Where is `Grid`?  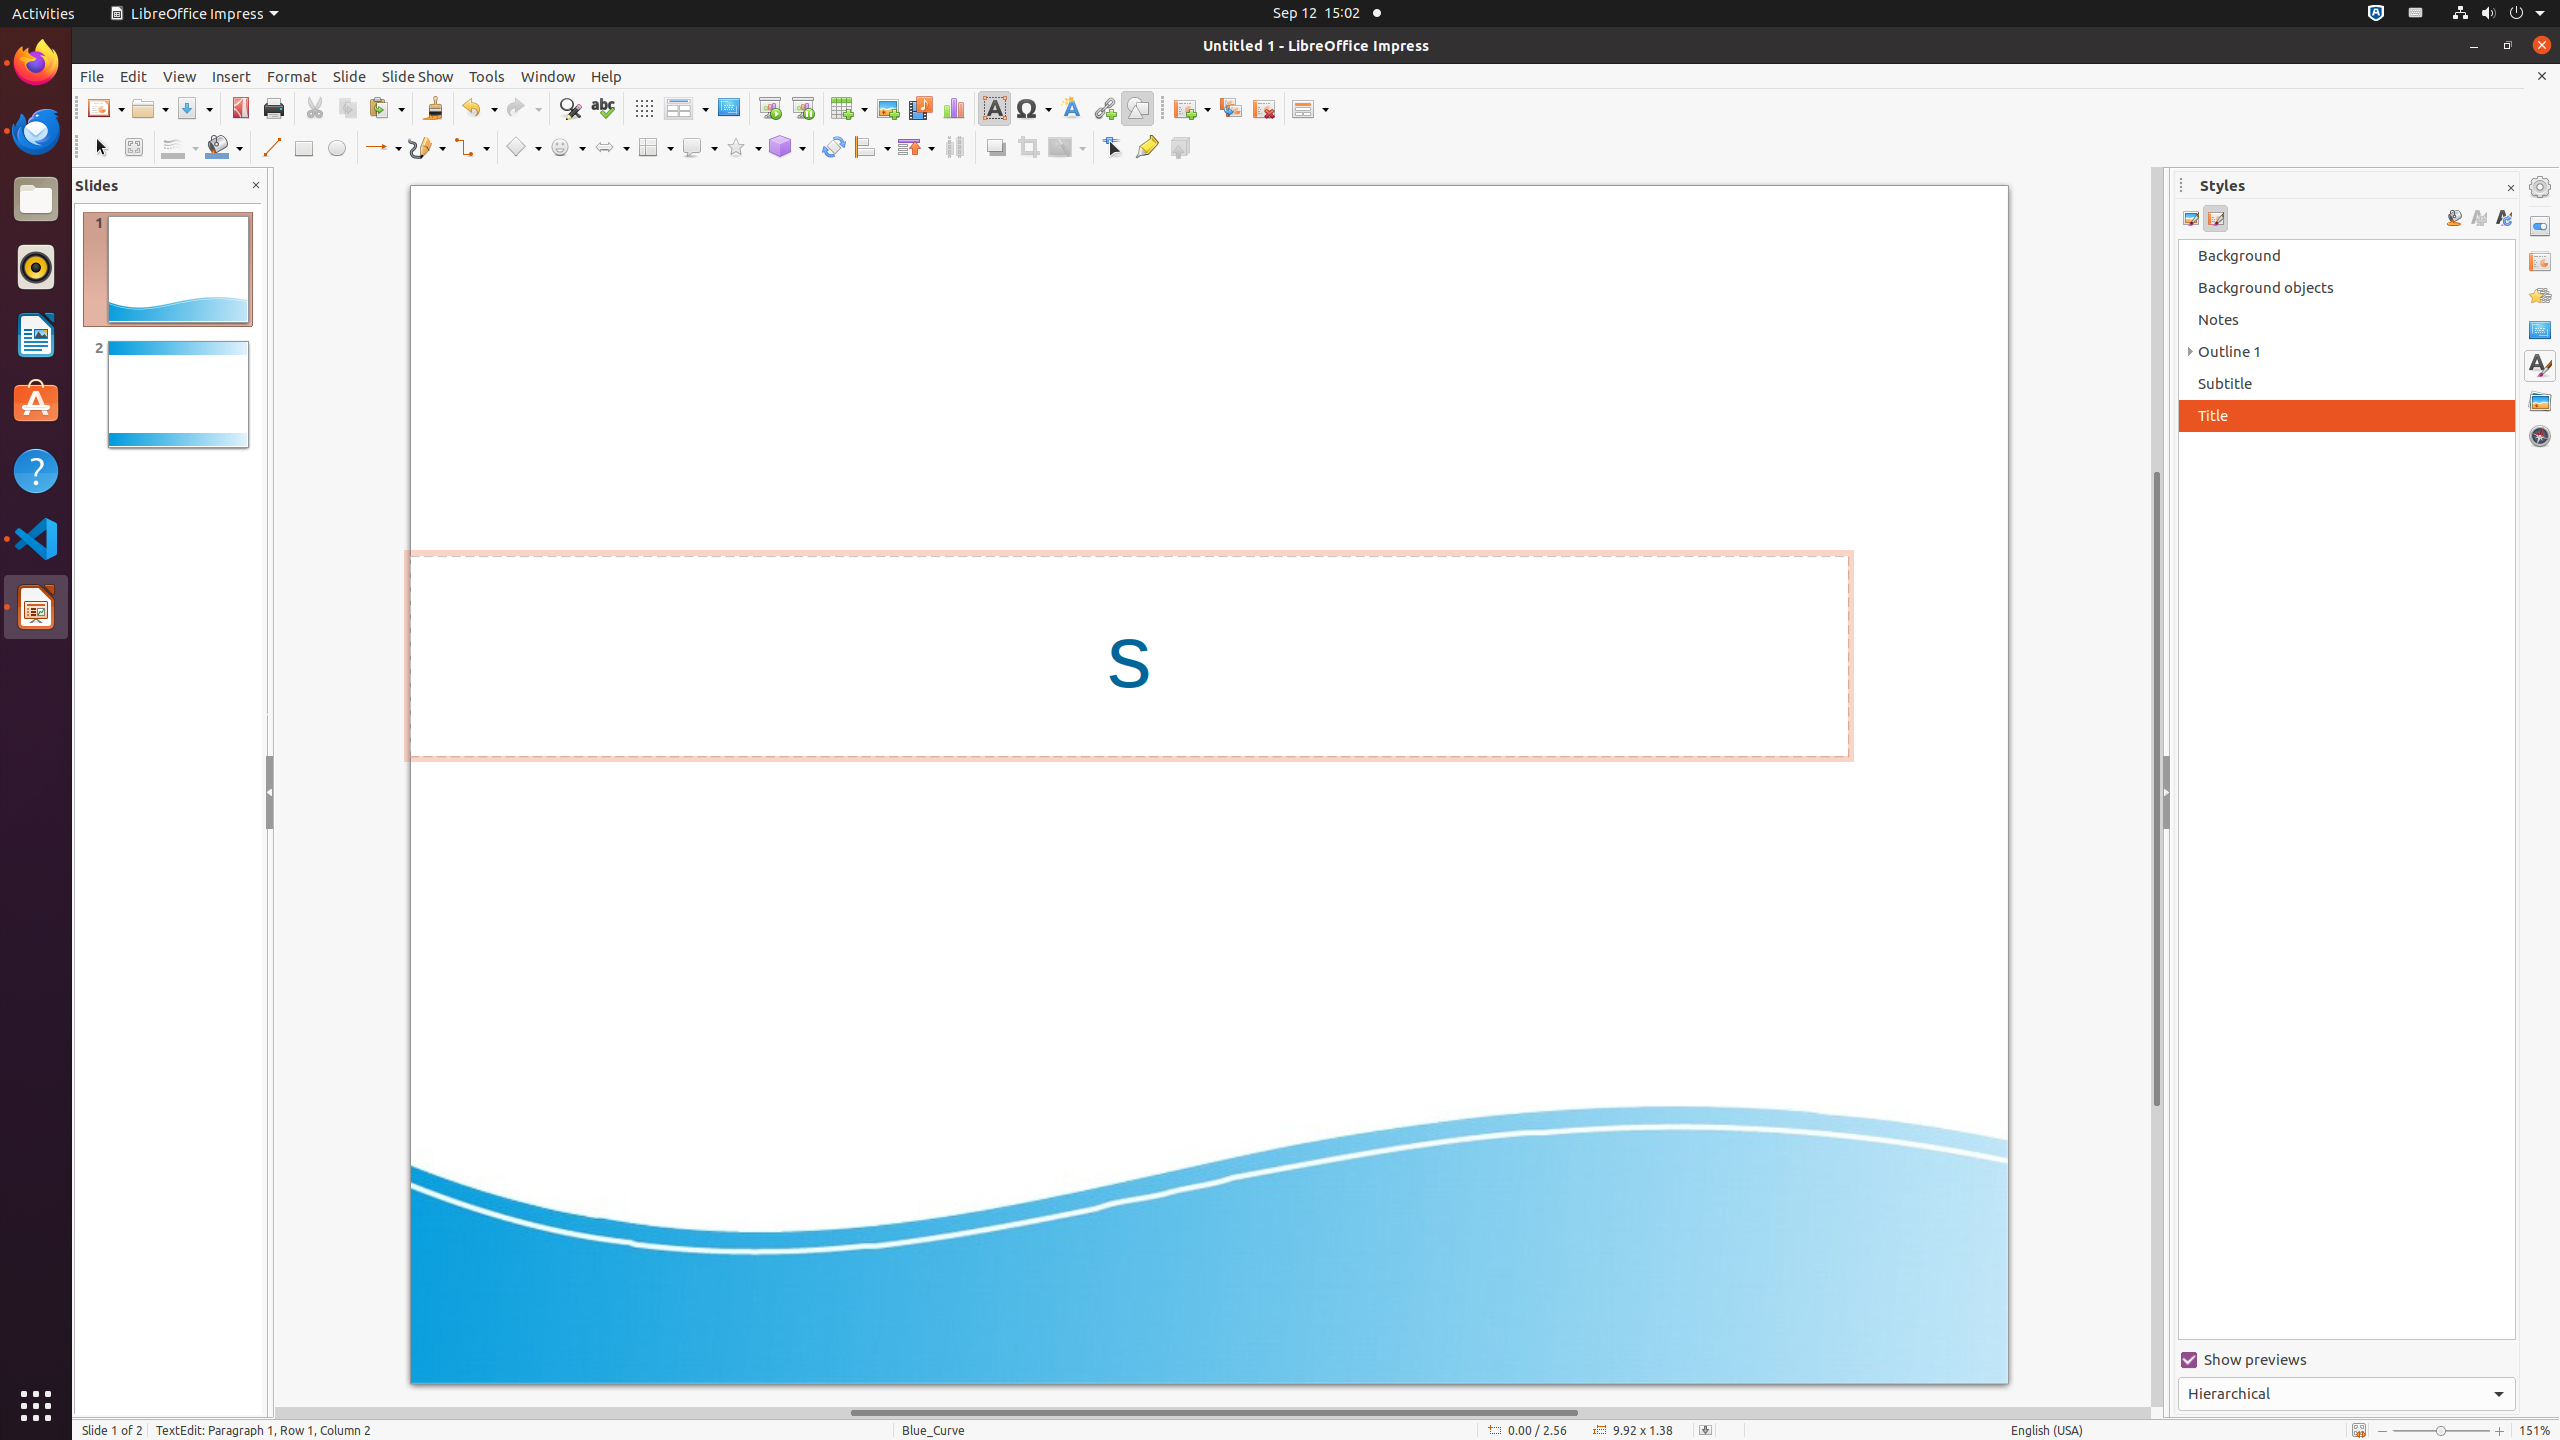 Grid is located at coordinates (644, 108).